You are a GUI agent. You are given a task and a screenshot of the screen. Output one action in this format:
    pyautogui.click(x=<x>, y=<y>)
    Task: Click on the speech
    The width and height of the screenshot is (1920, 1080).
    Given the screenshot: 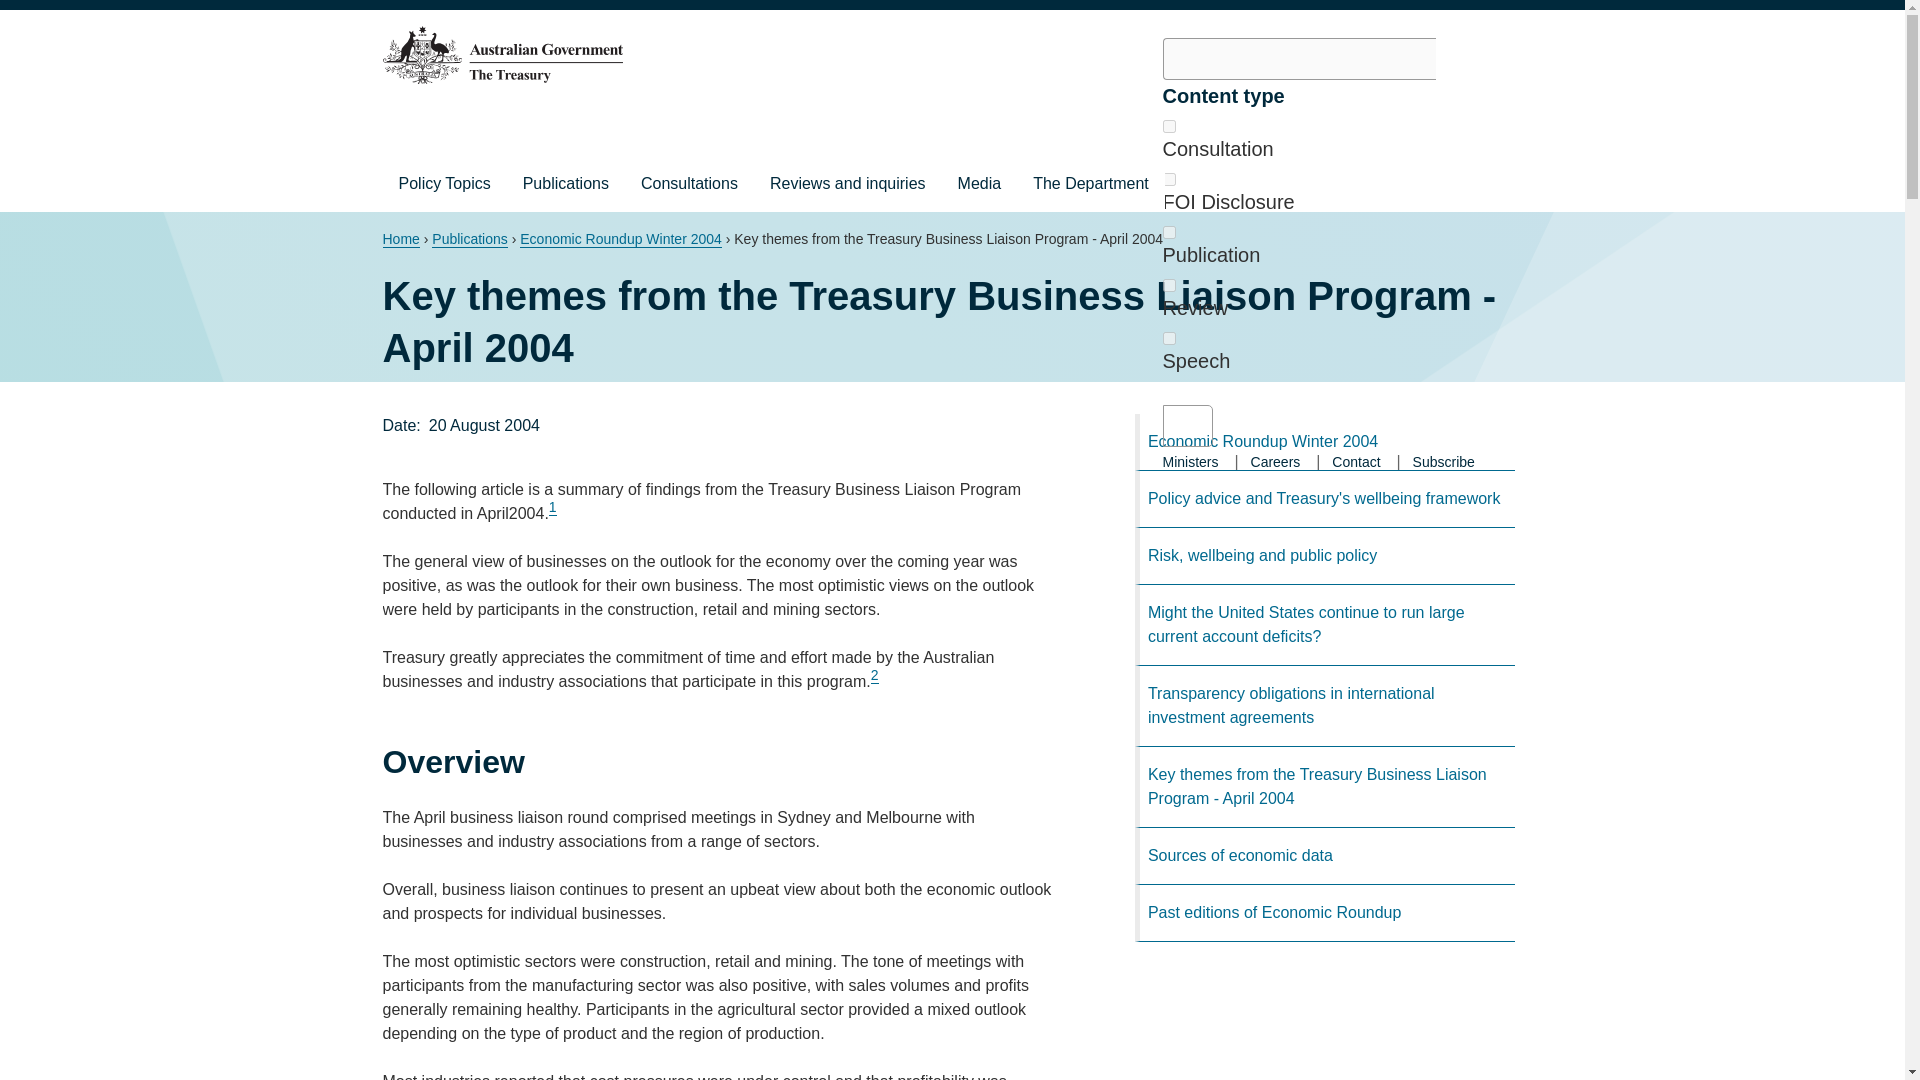 What is the action you would take?
    pyautogui.click(x=1168, y=338)
    